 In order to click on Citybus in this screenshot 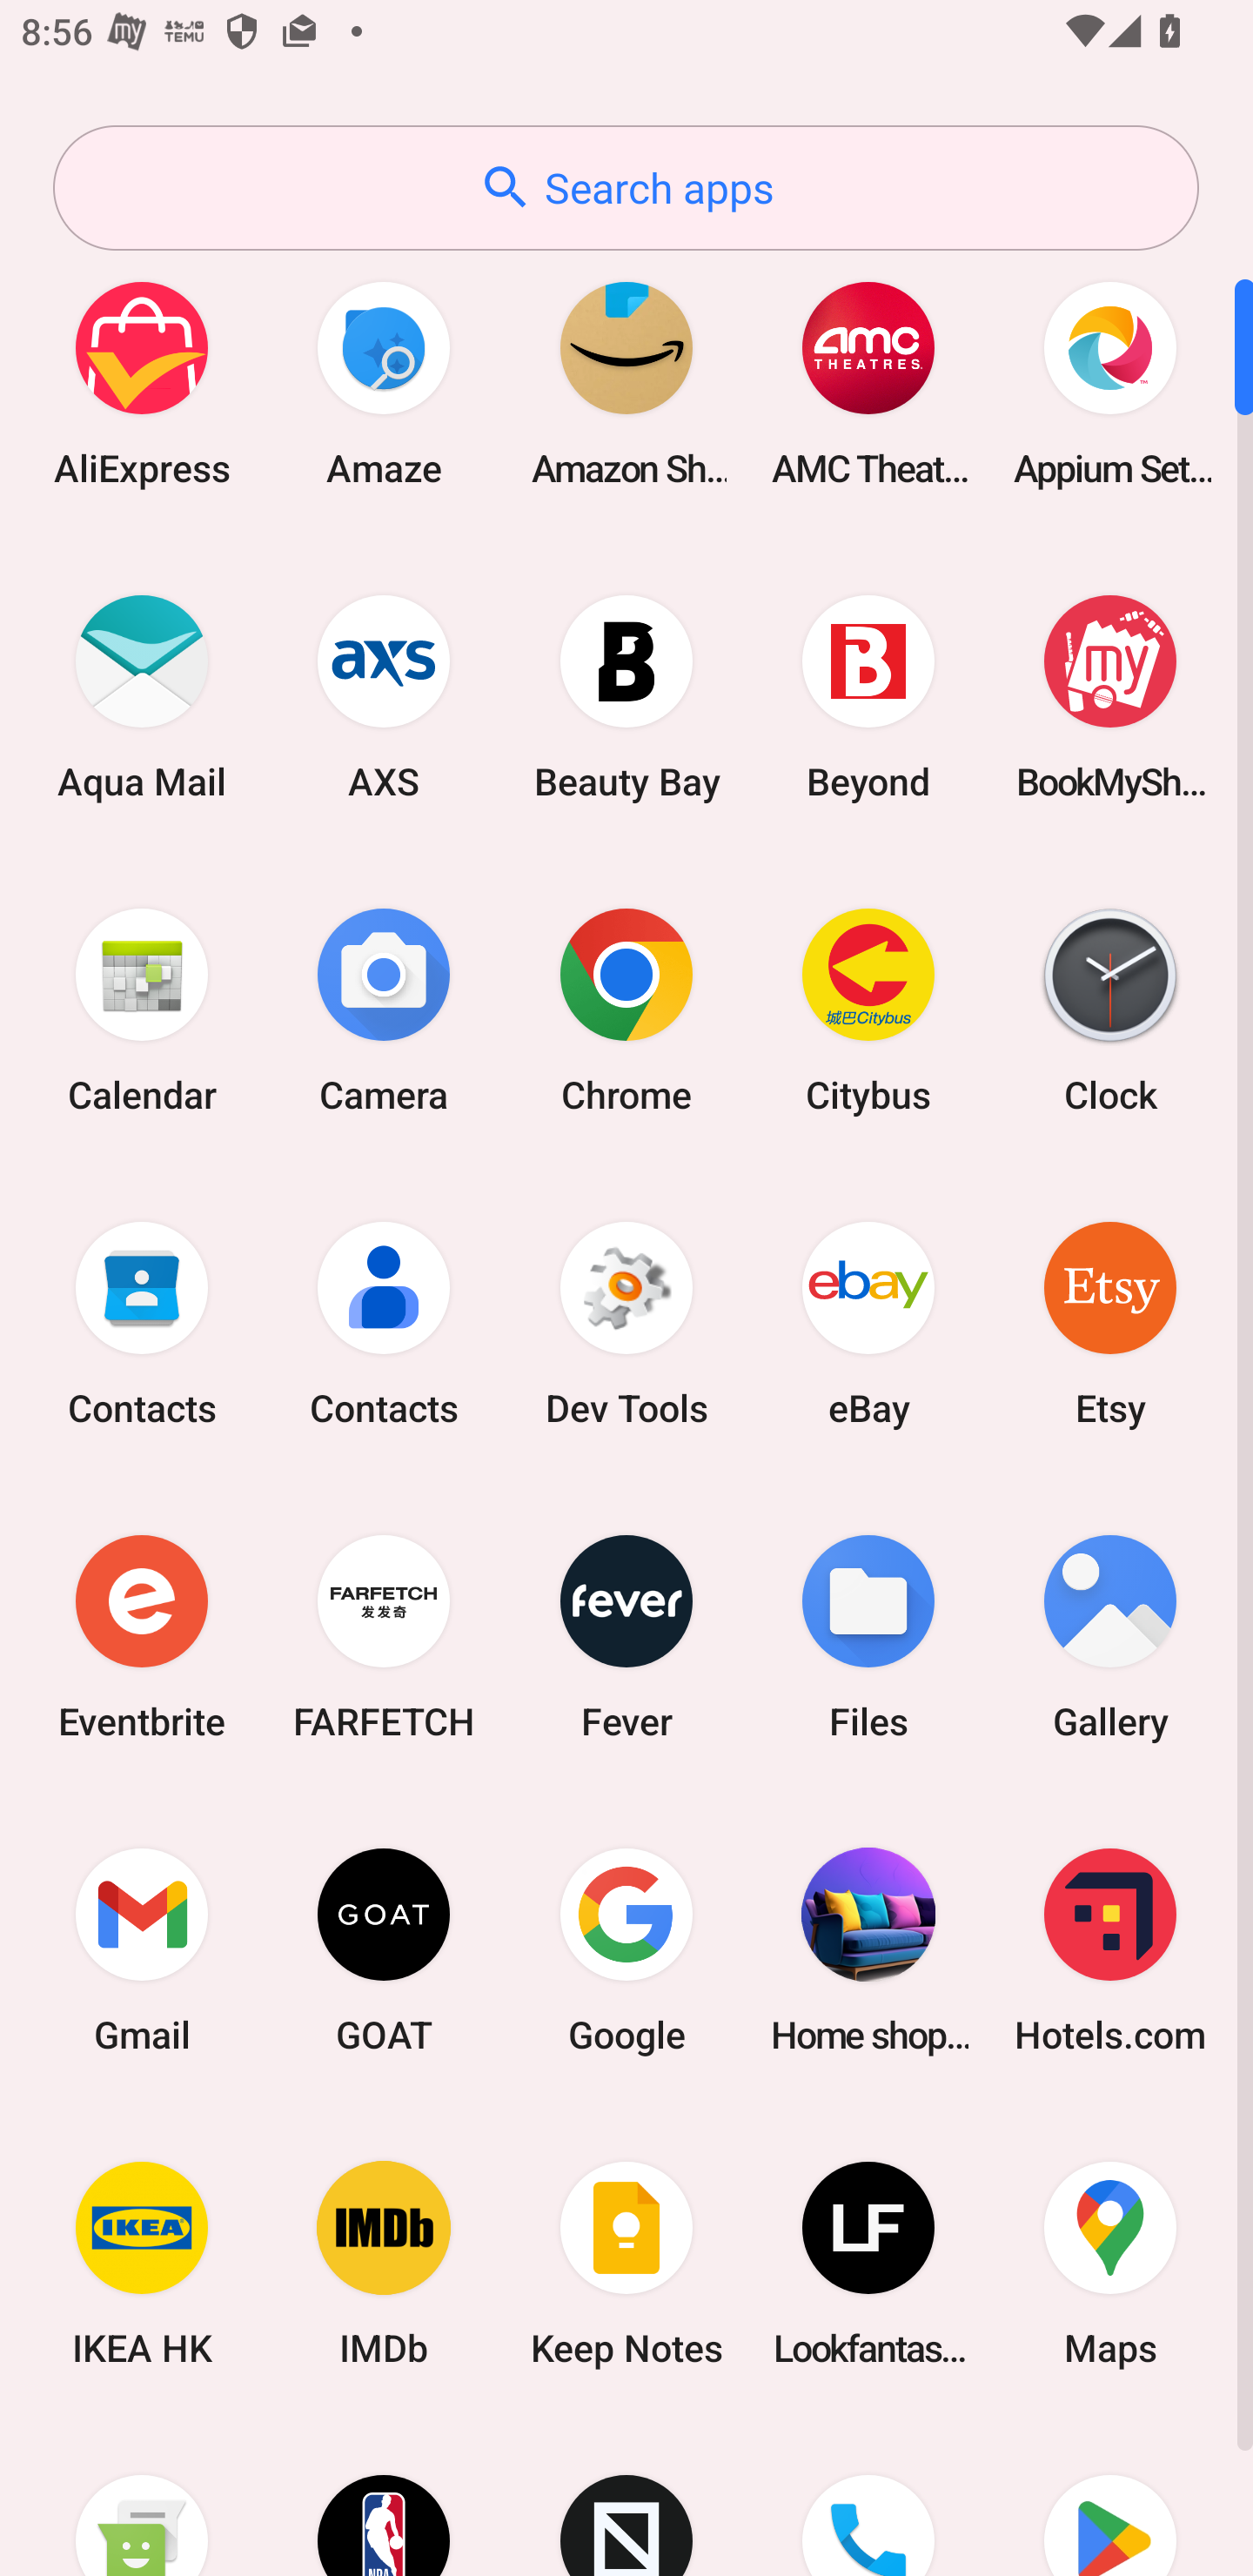, I will do `click(868, 1010)`.